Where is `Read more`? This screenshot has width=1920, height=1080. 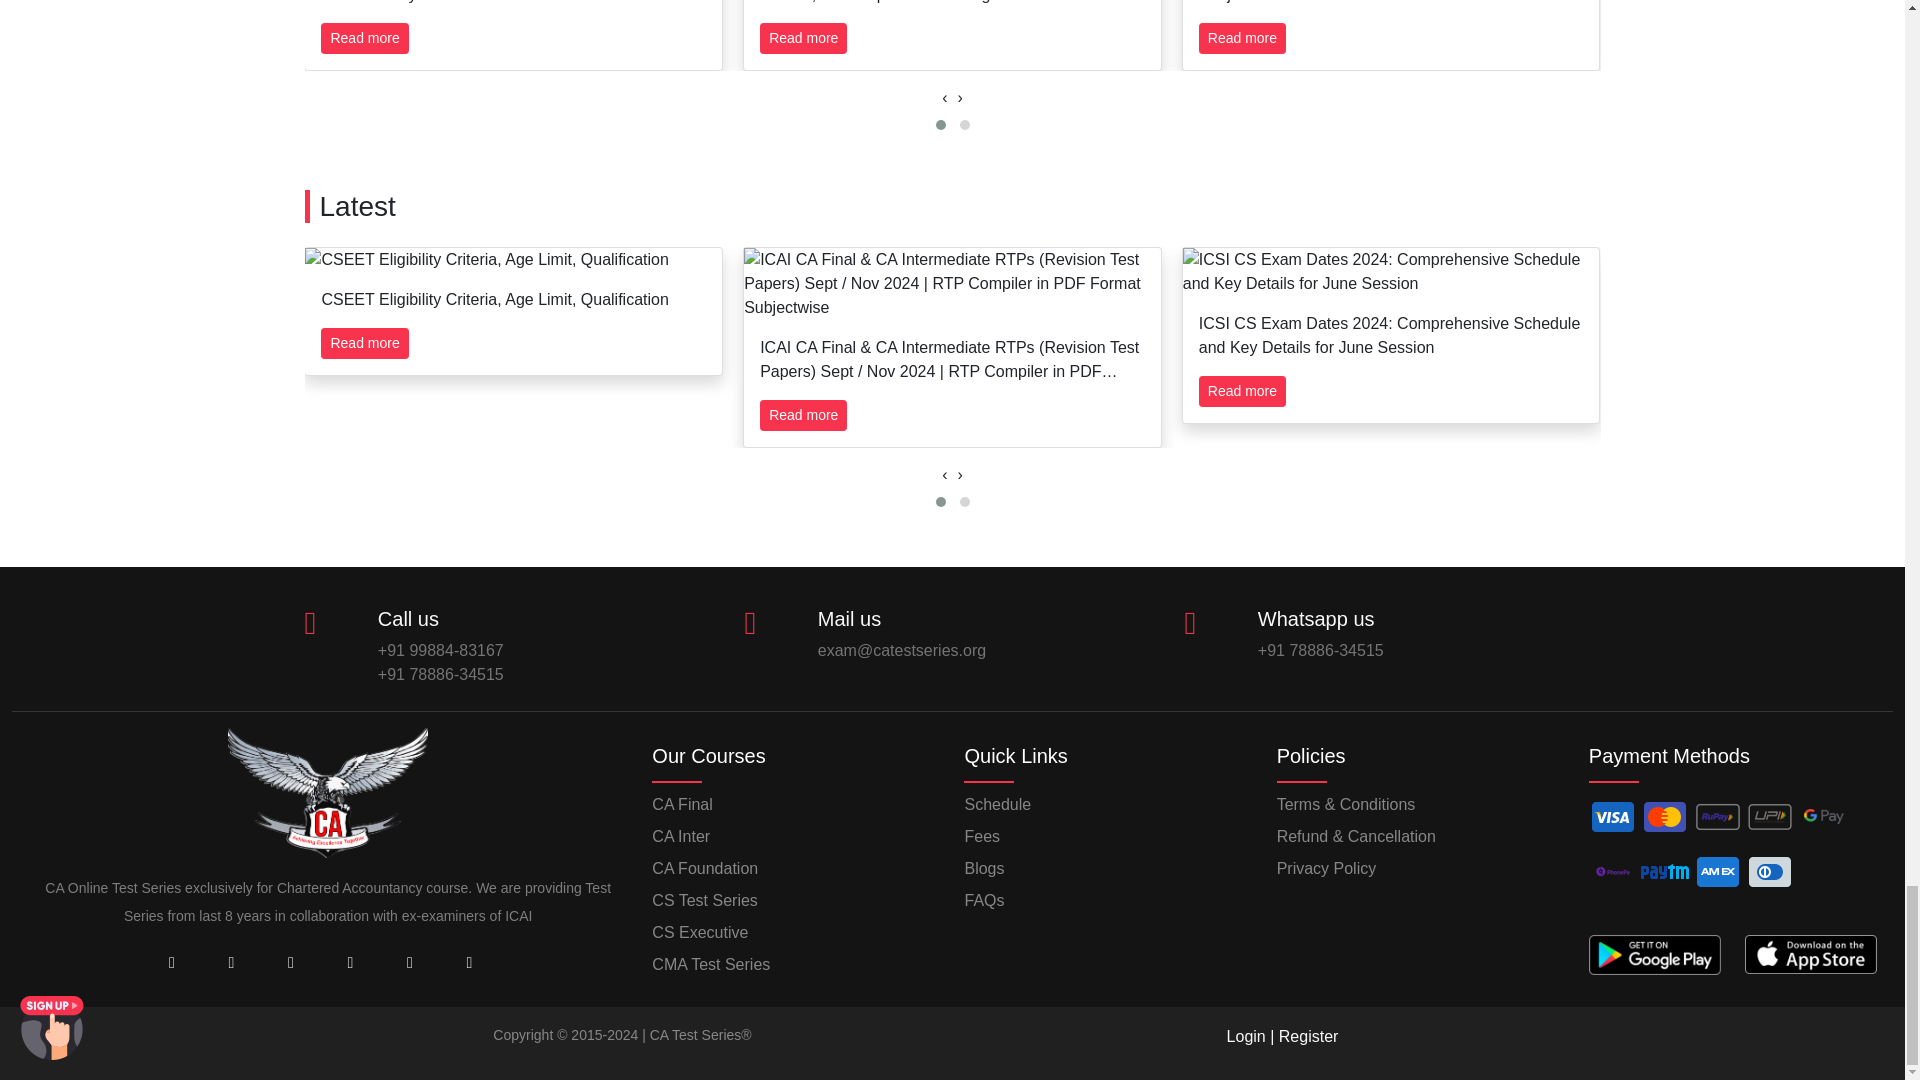 Read more is located at coordinates (1242, 38).